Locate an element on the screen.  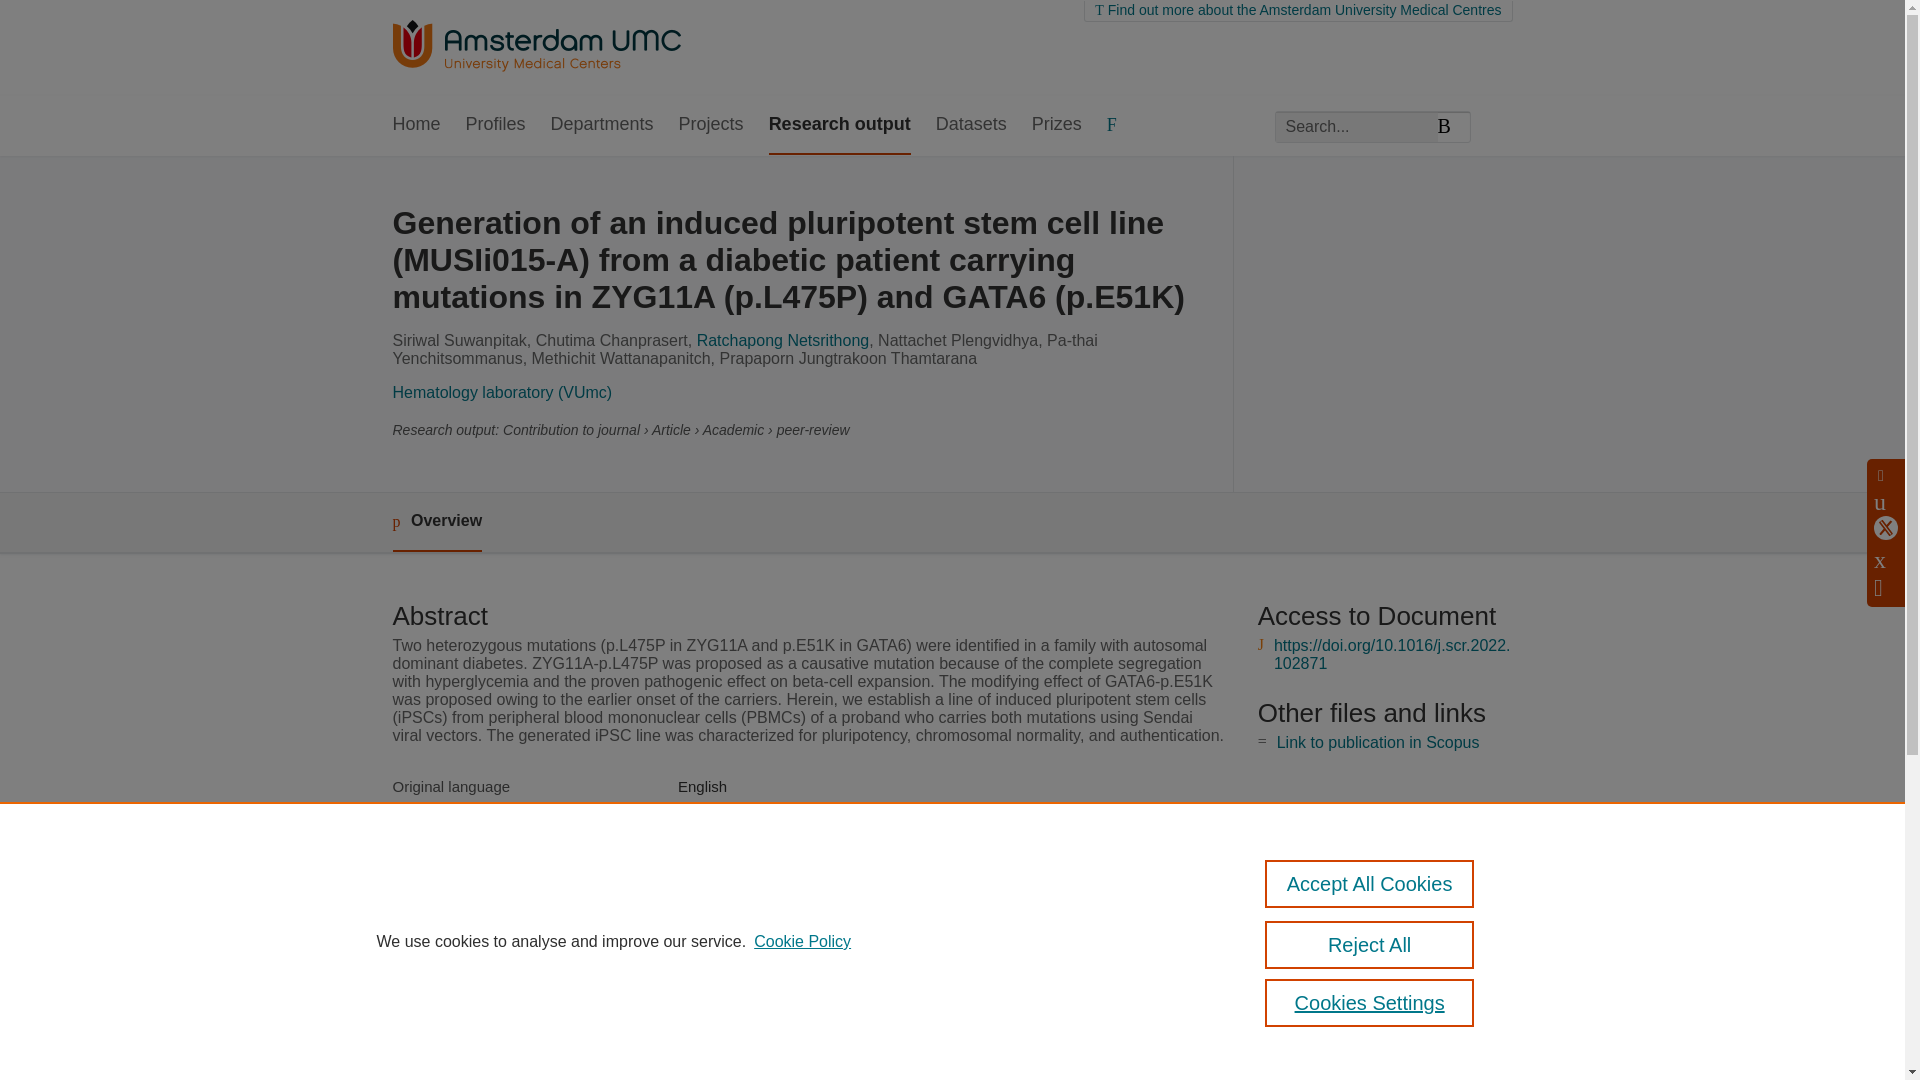
Amsterdam UMC research portal Home is located at coordinates (535, 48).